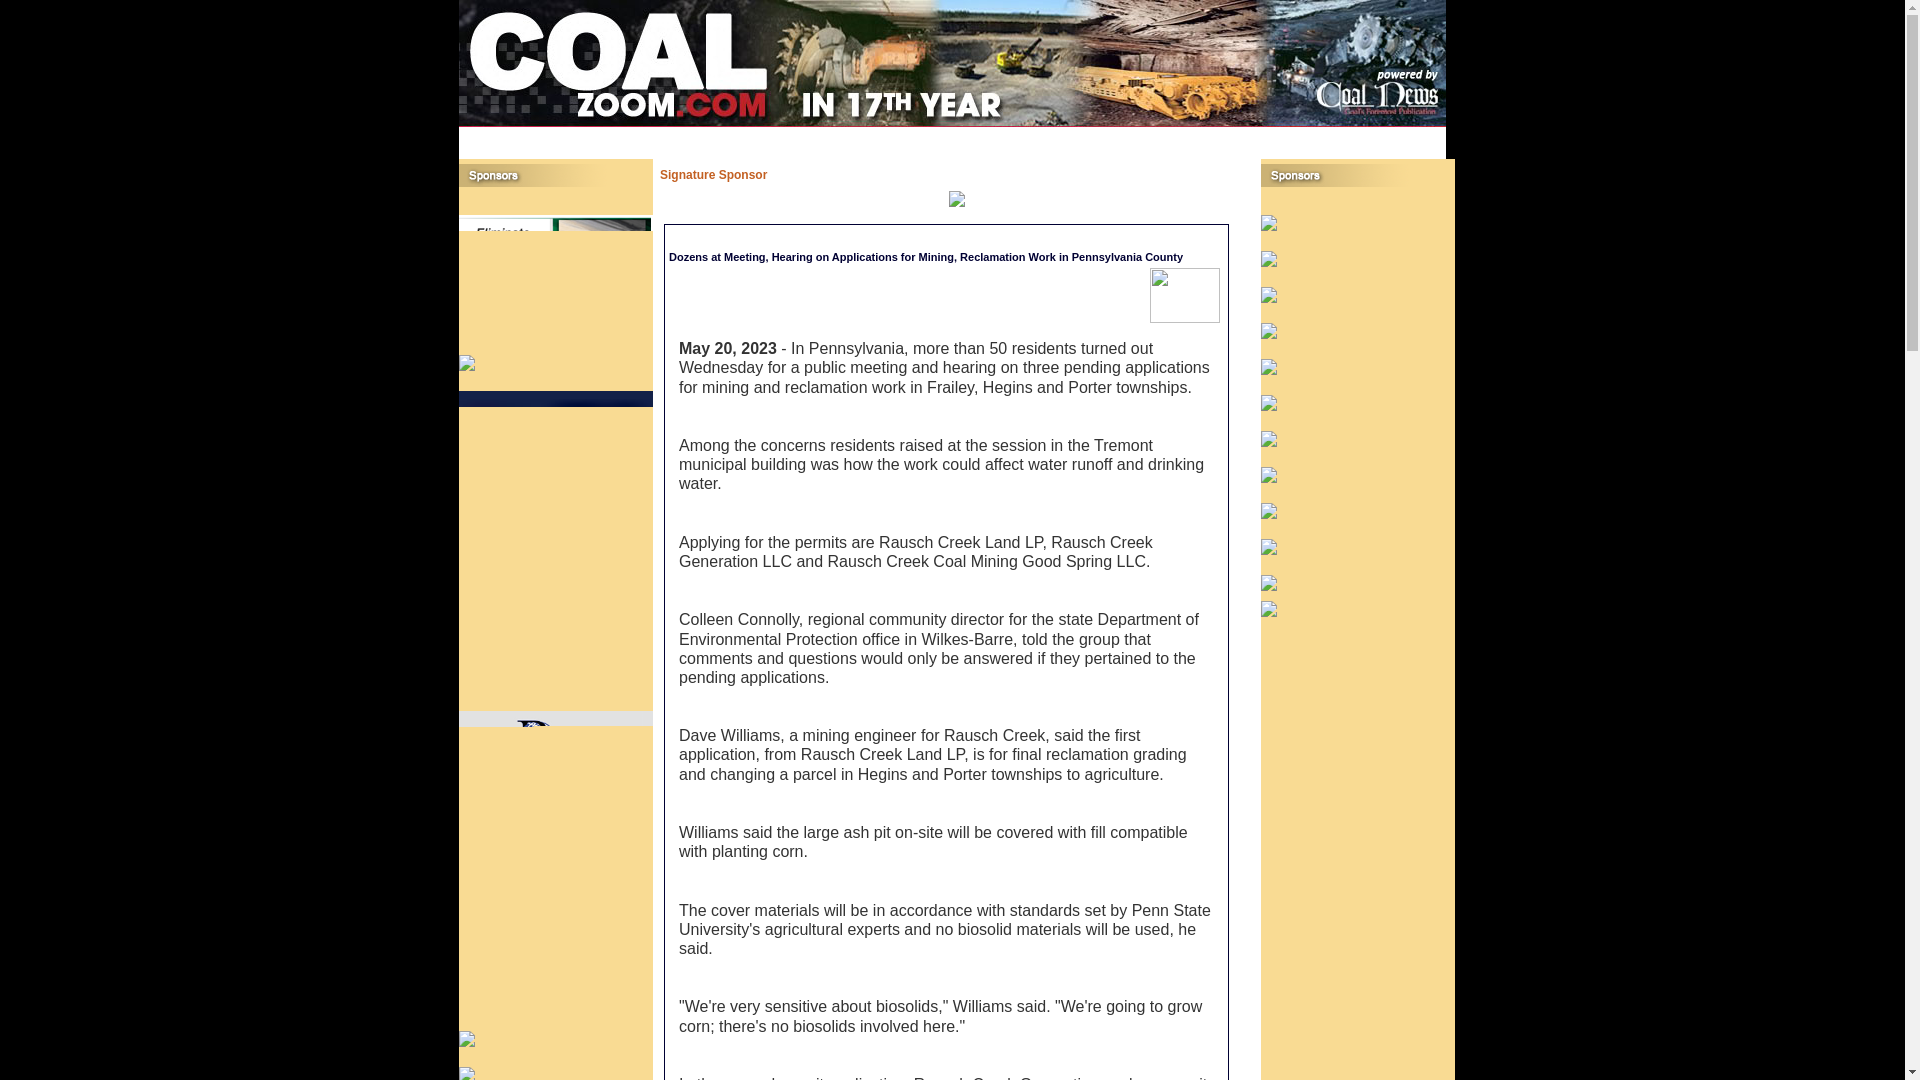  Describe the element at coordinates (828, 134) in the screenshot. I see `Previous Articles` at that location.